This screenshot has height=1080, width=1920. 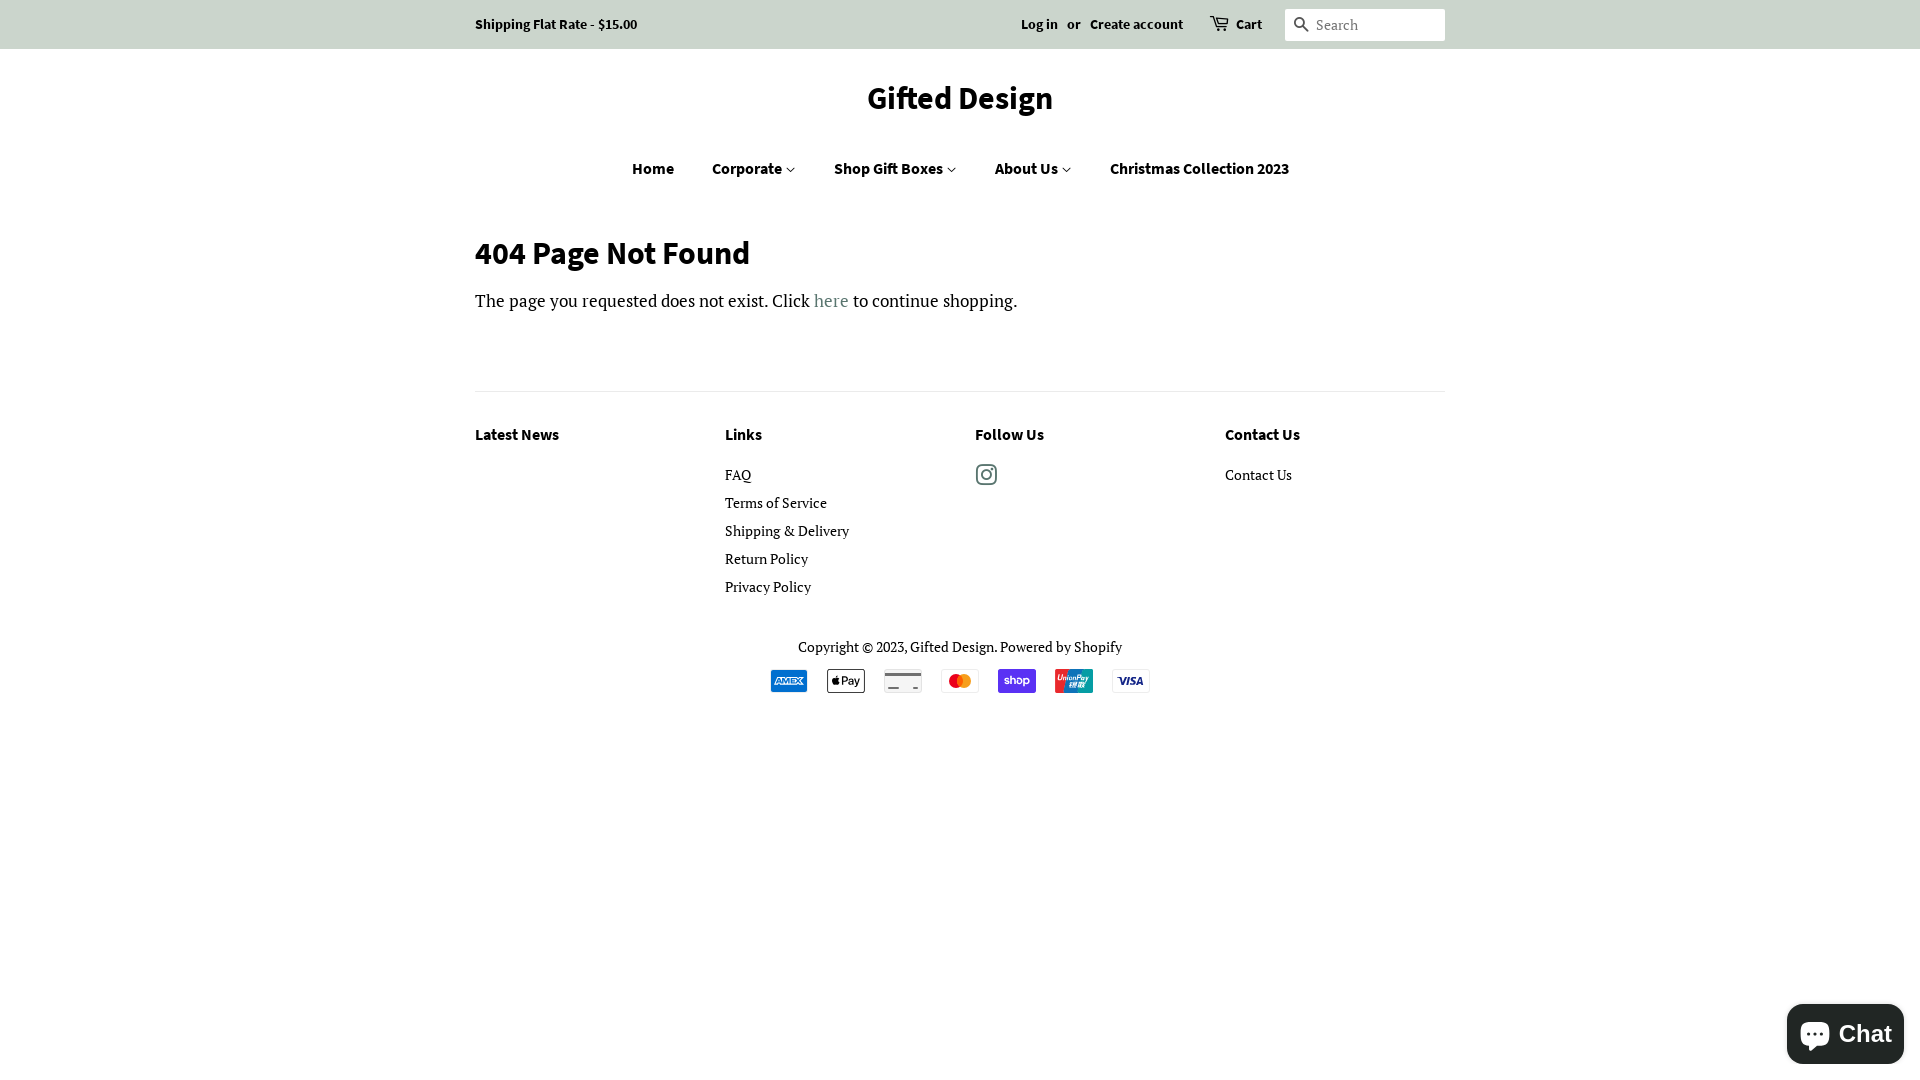 What do you see at coordinates (738, 474) in the screenshot?
I see `FAQ` at bounding box center [738, 474].